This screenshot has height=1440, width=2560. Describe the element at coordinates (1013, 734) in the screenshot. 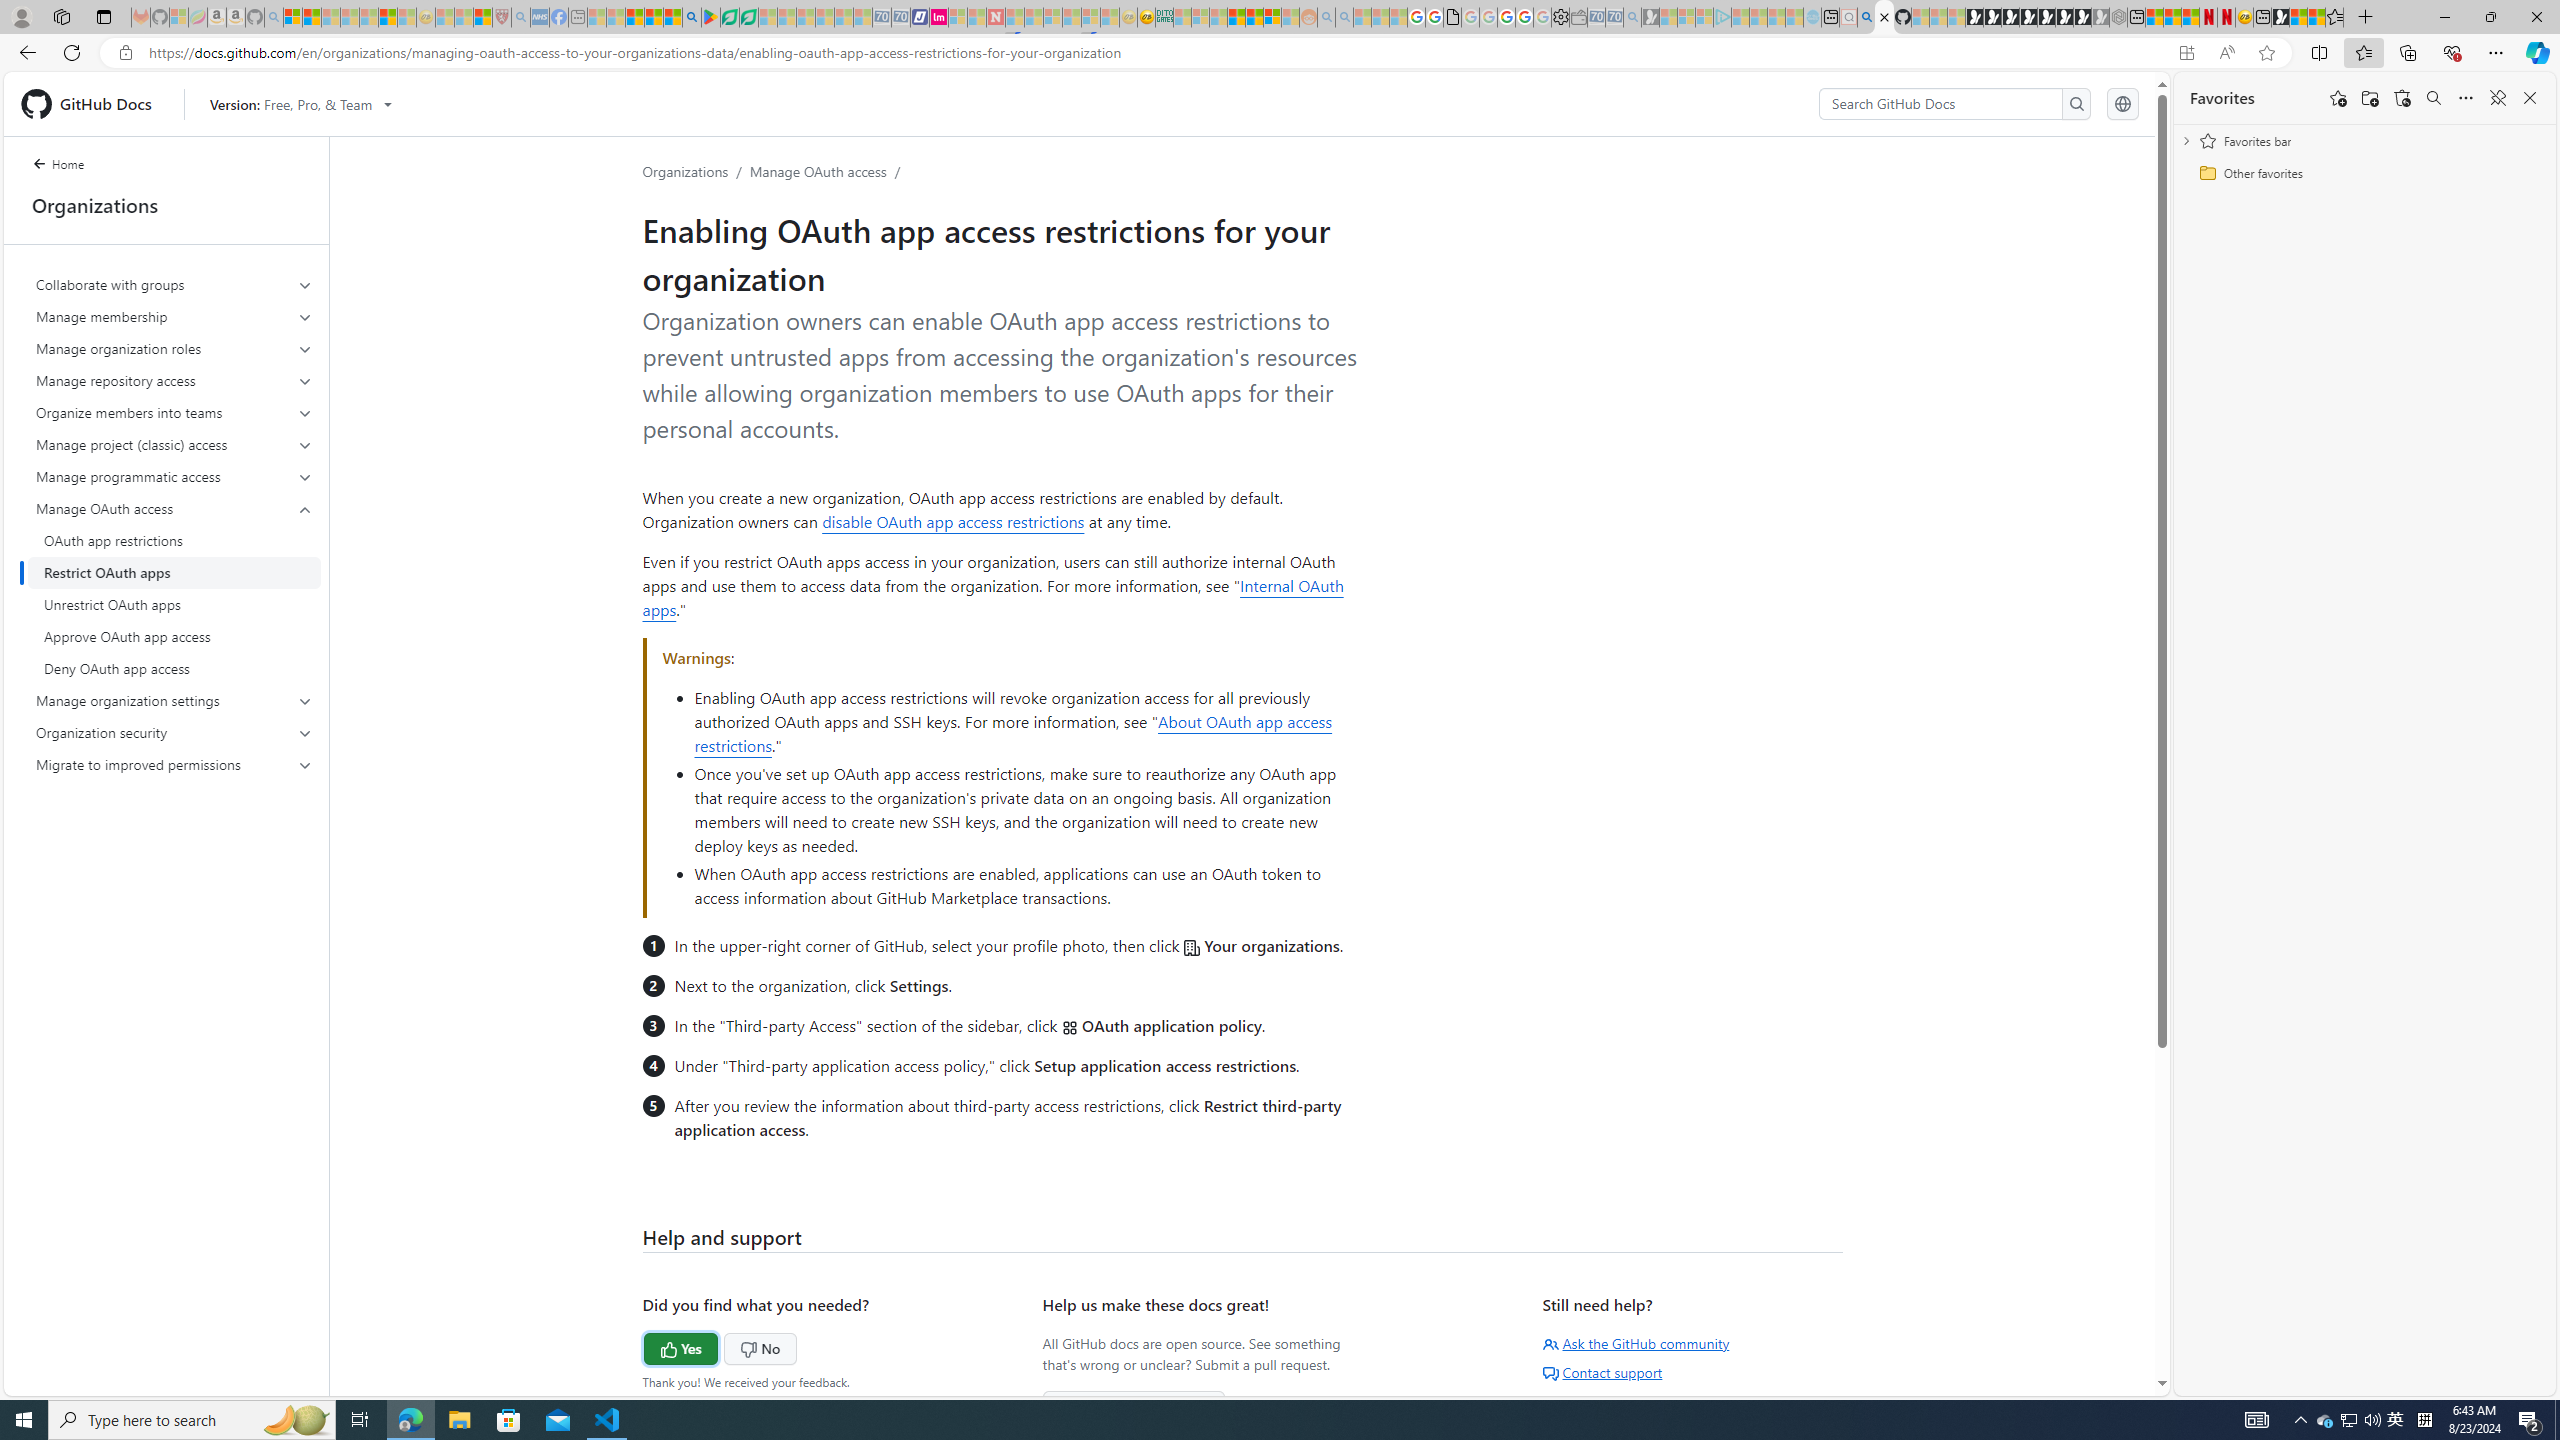

I see `About OAuth app access restrictions` at that location.